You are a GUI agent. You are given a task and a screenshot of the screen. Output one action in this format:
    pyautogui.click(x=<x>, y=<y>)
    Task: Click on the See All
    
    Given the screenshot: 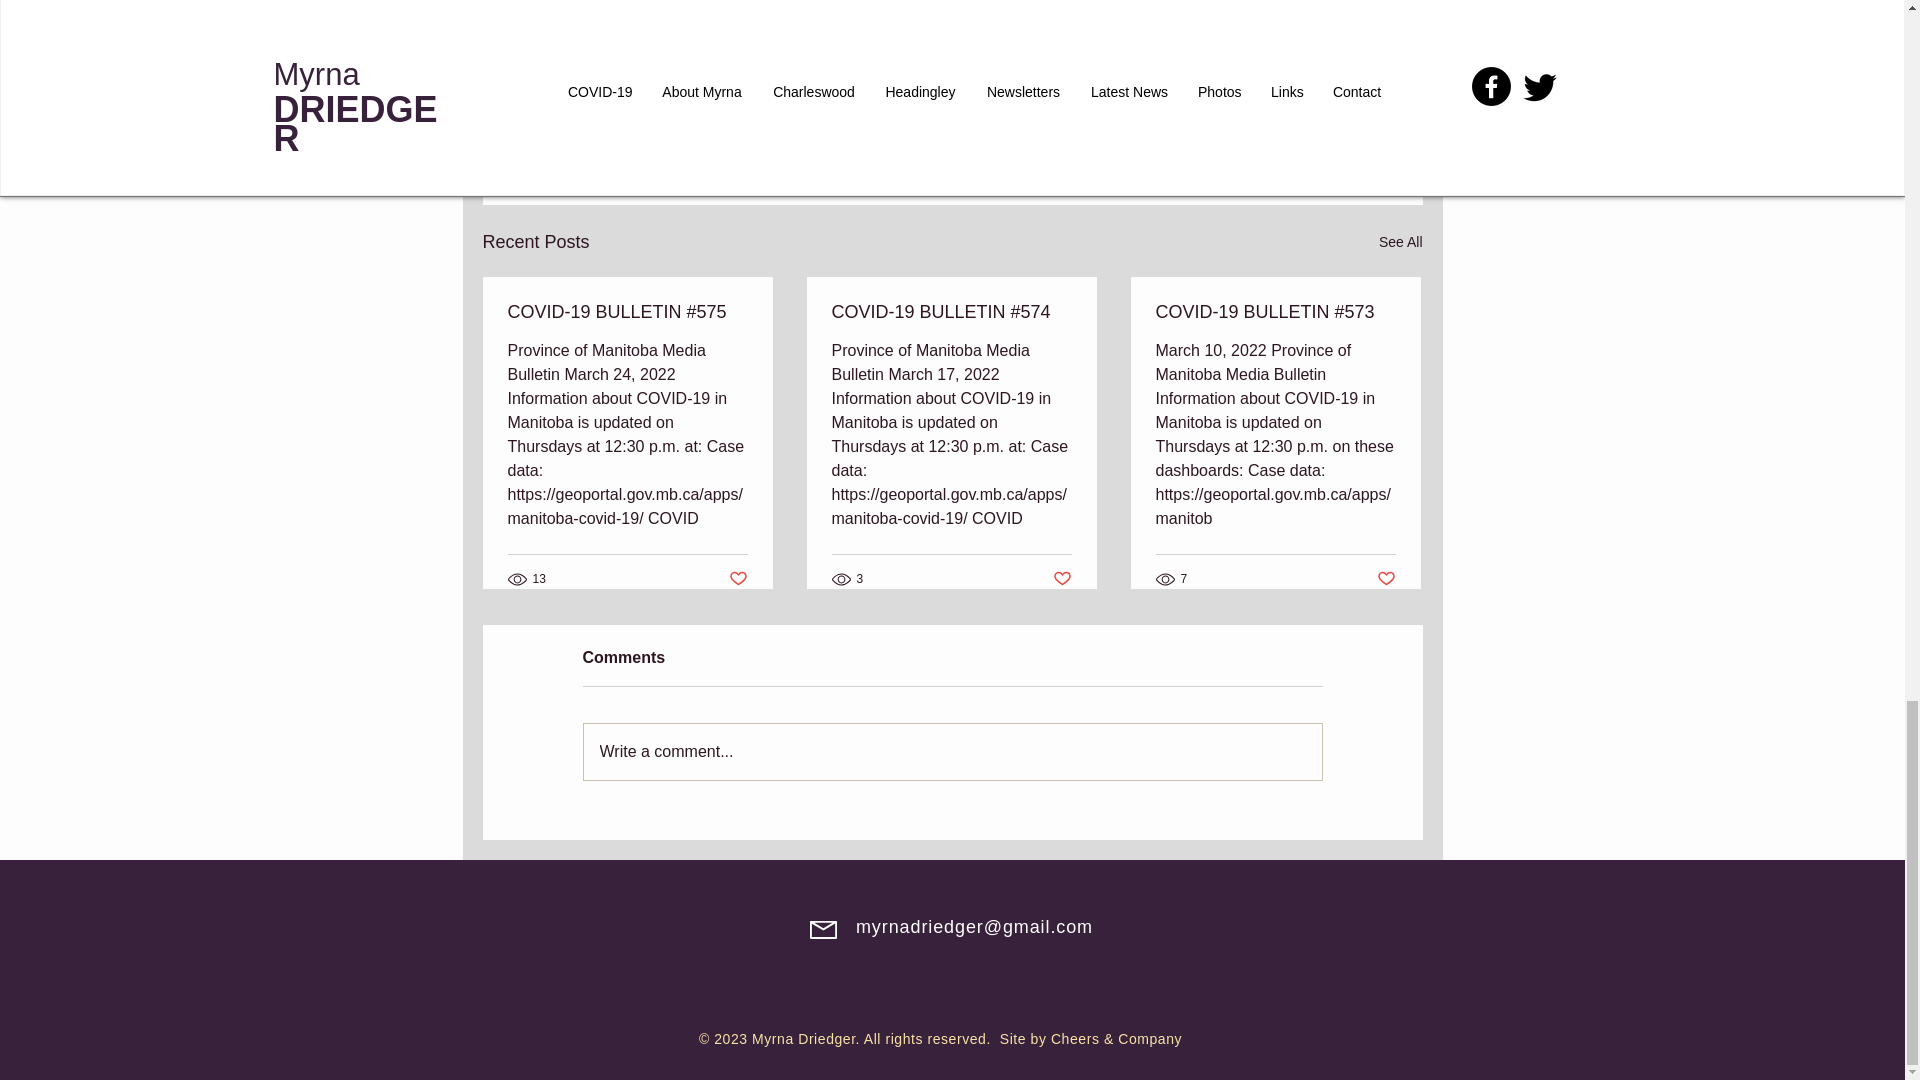 What is the action you would take?
    pyautogui.click(x=1400, y=242)
    